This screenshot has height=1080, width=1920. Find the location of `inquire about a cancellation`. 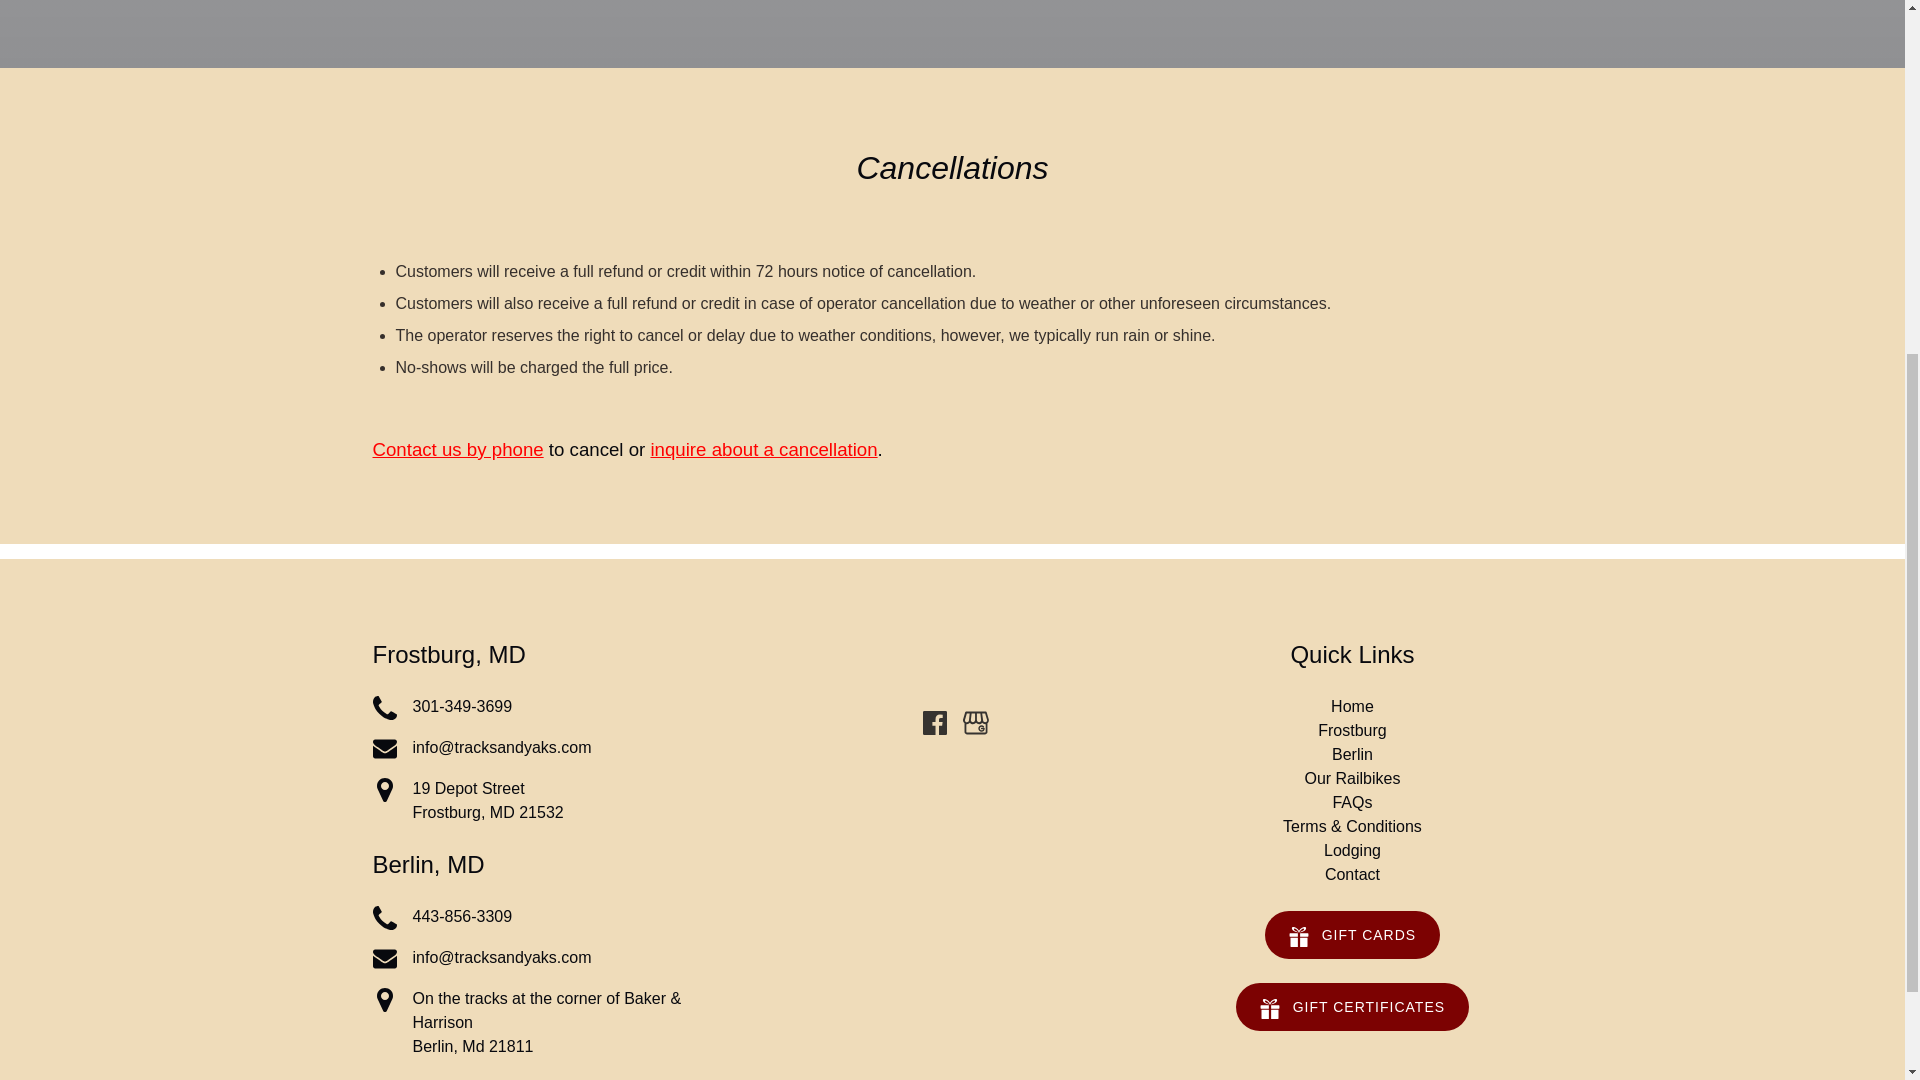

inquire about a cancellation is located at coordinates (764, 449).